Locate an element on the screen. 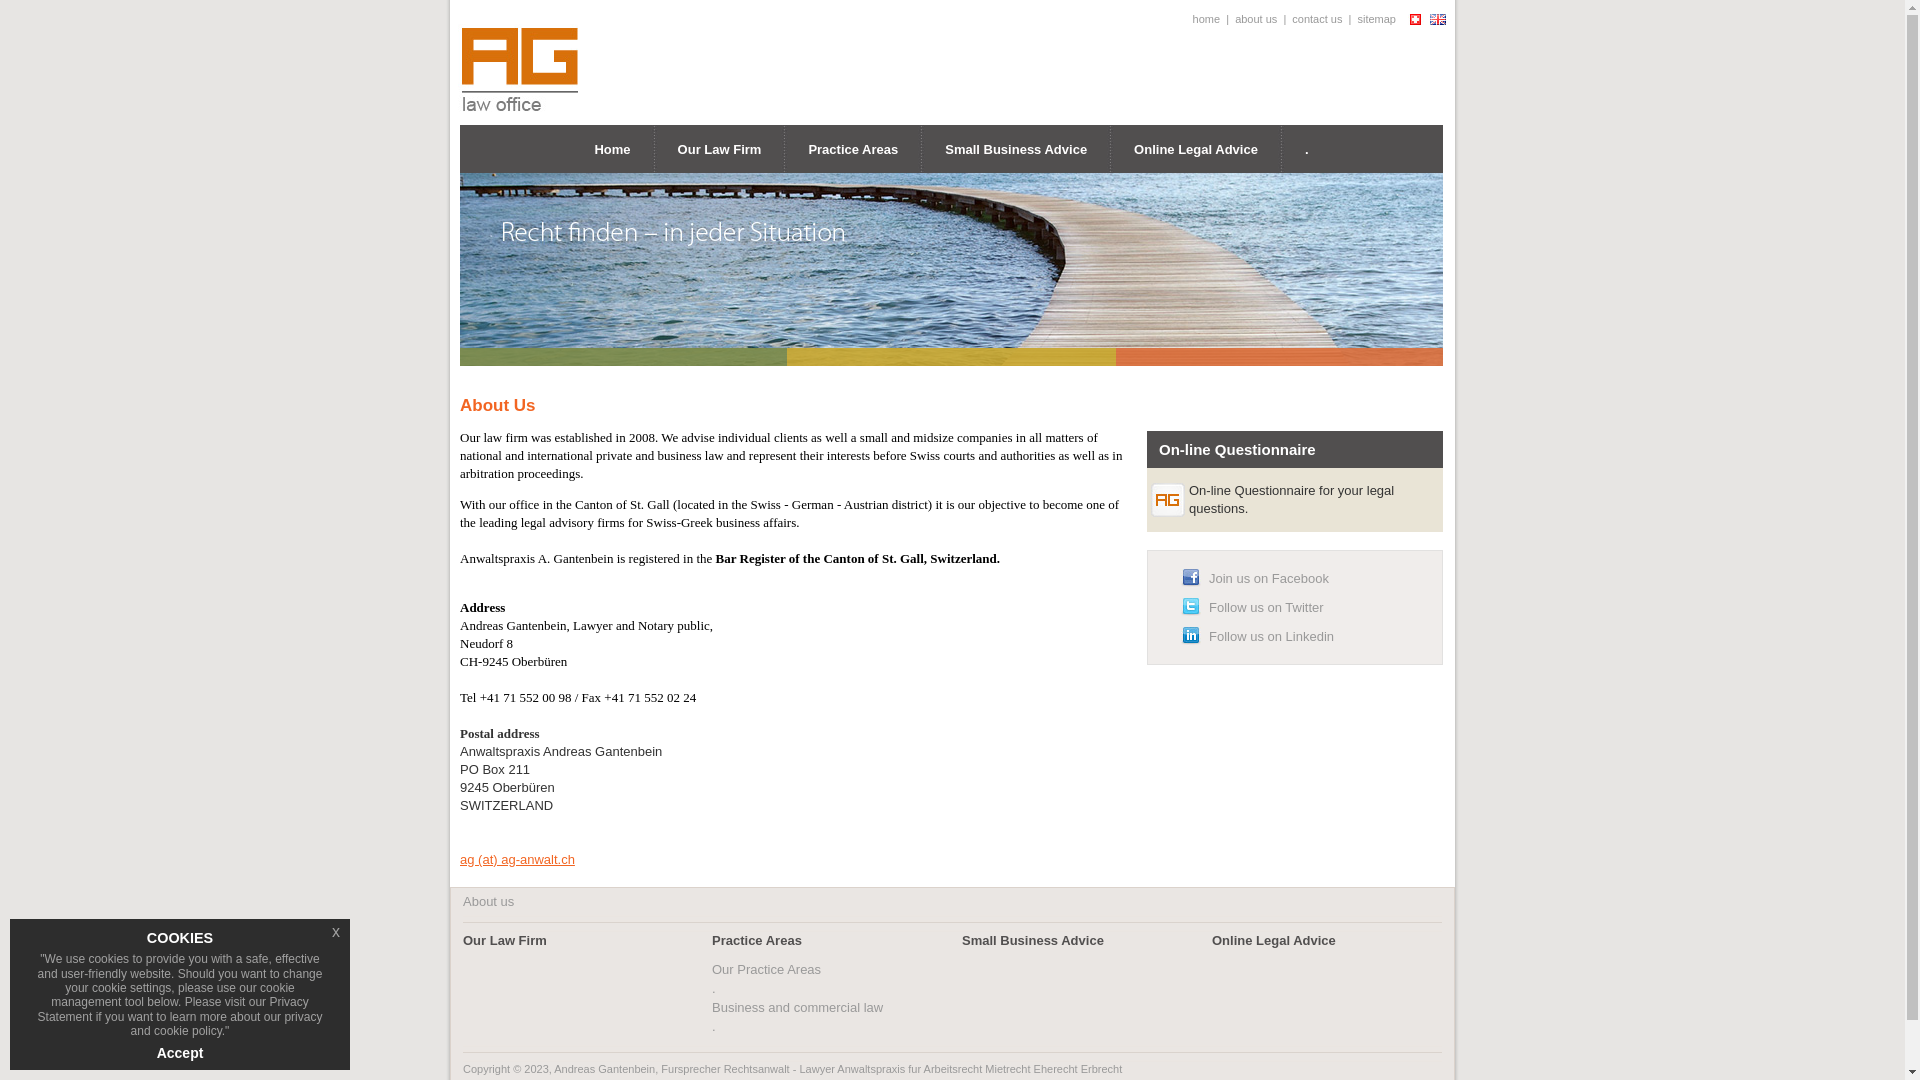 The width and height of the screenshot is (1920, 1080). Follow us on Twitter is located at coordinates (1266, 608).